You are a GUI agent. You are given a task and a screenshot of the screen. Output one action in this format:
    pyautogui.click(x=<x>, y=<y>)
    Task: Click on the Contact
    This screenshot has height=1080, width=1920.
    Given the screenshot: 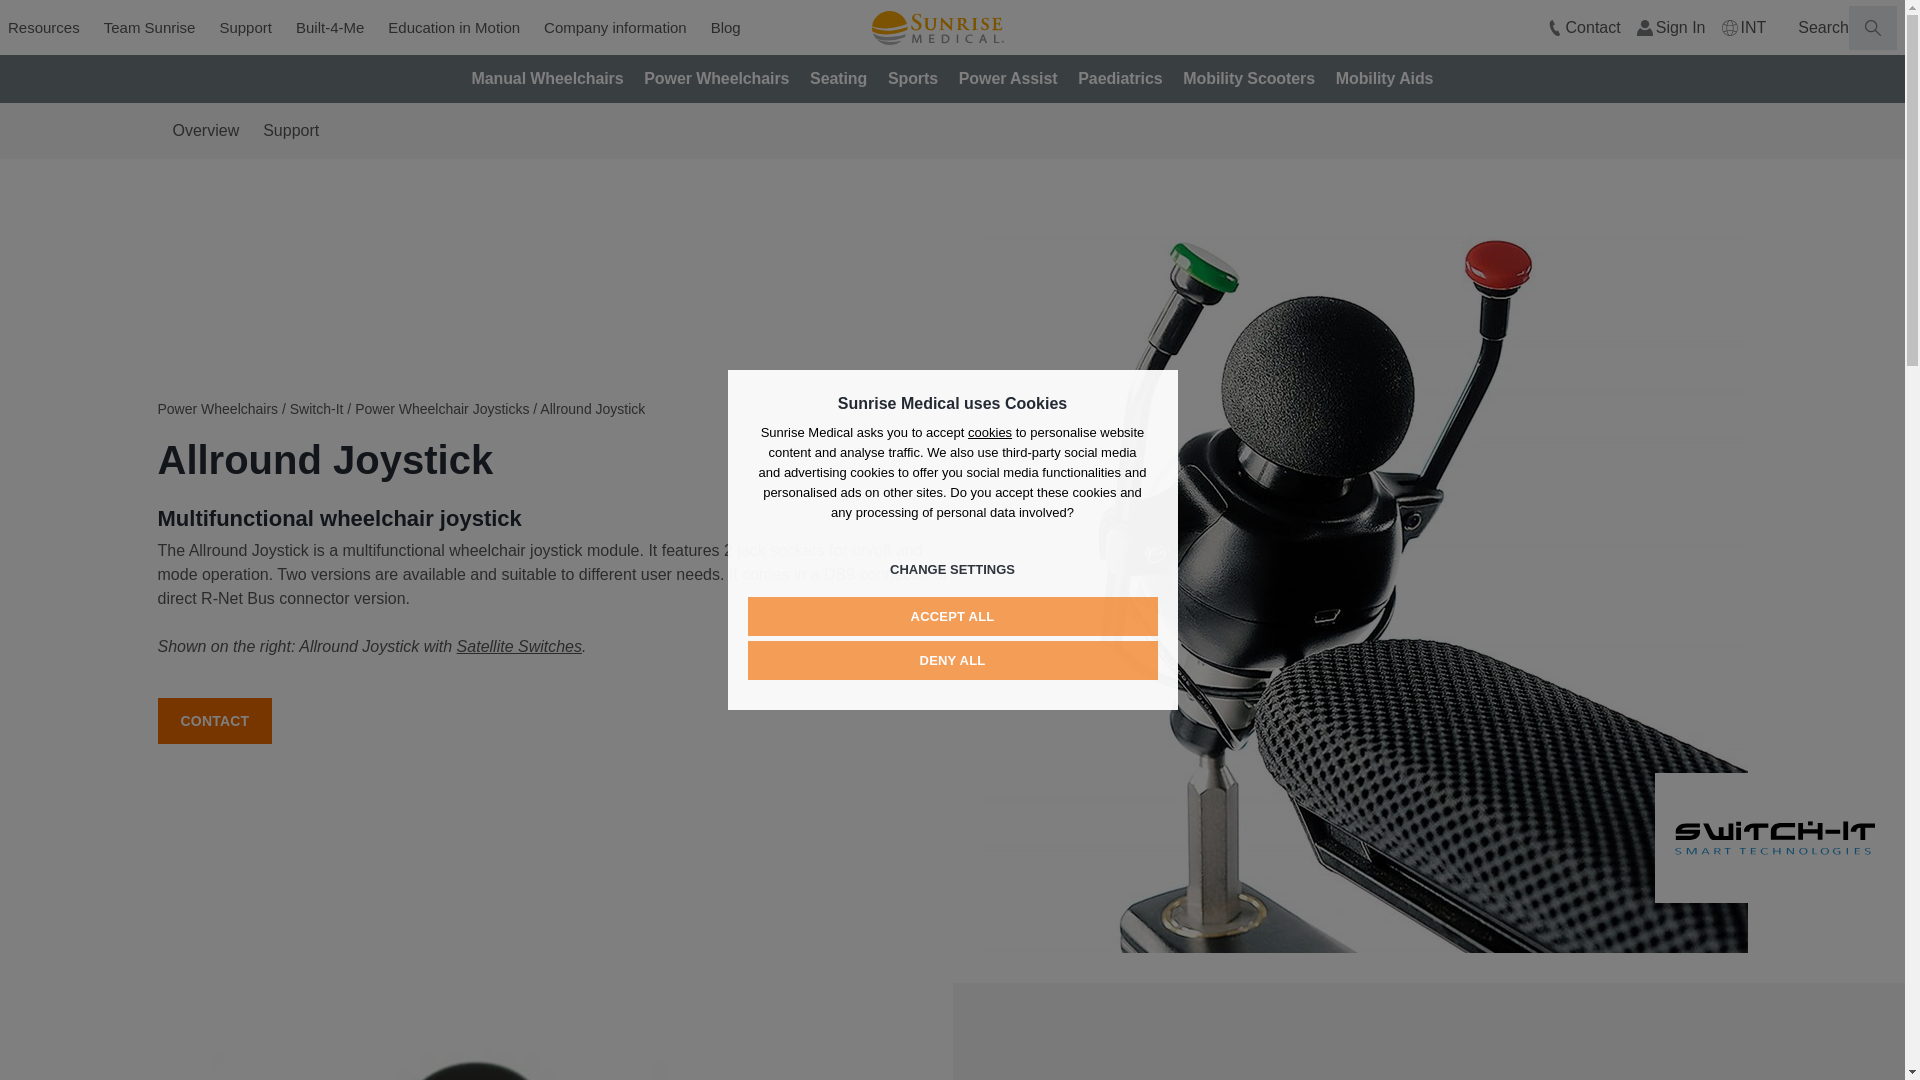 What is the action you would take?
    pyautogui.click(x=1584, y=28)
    